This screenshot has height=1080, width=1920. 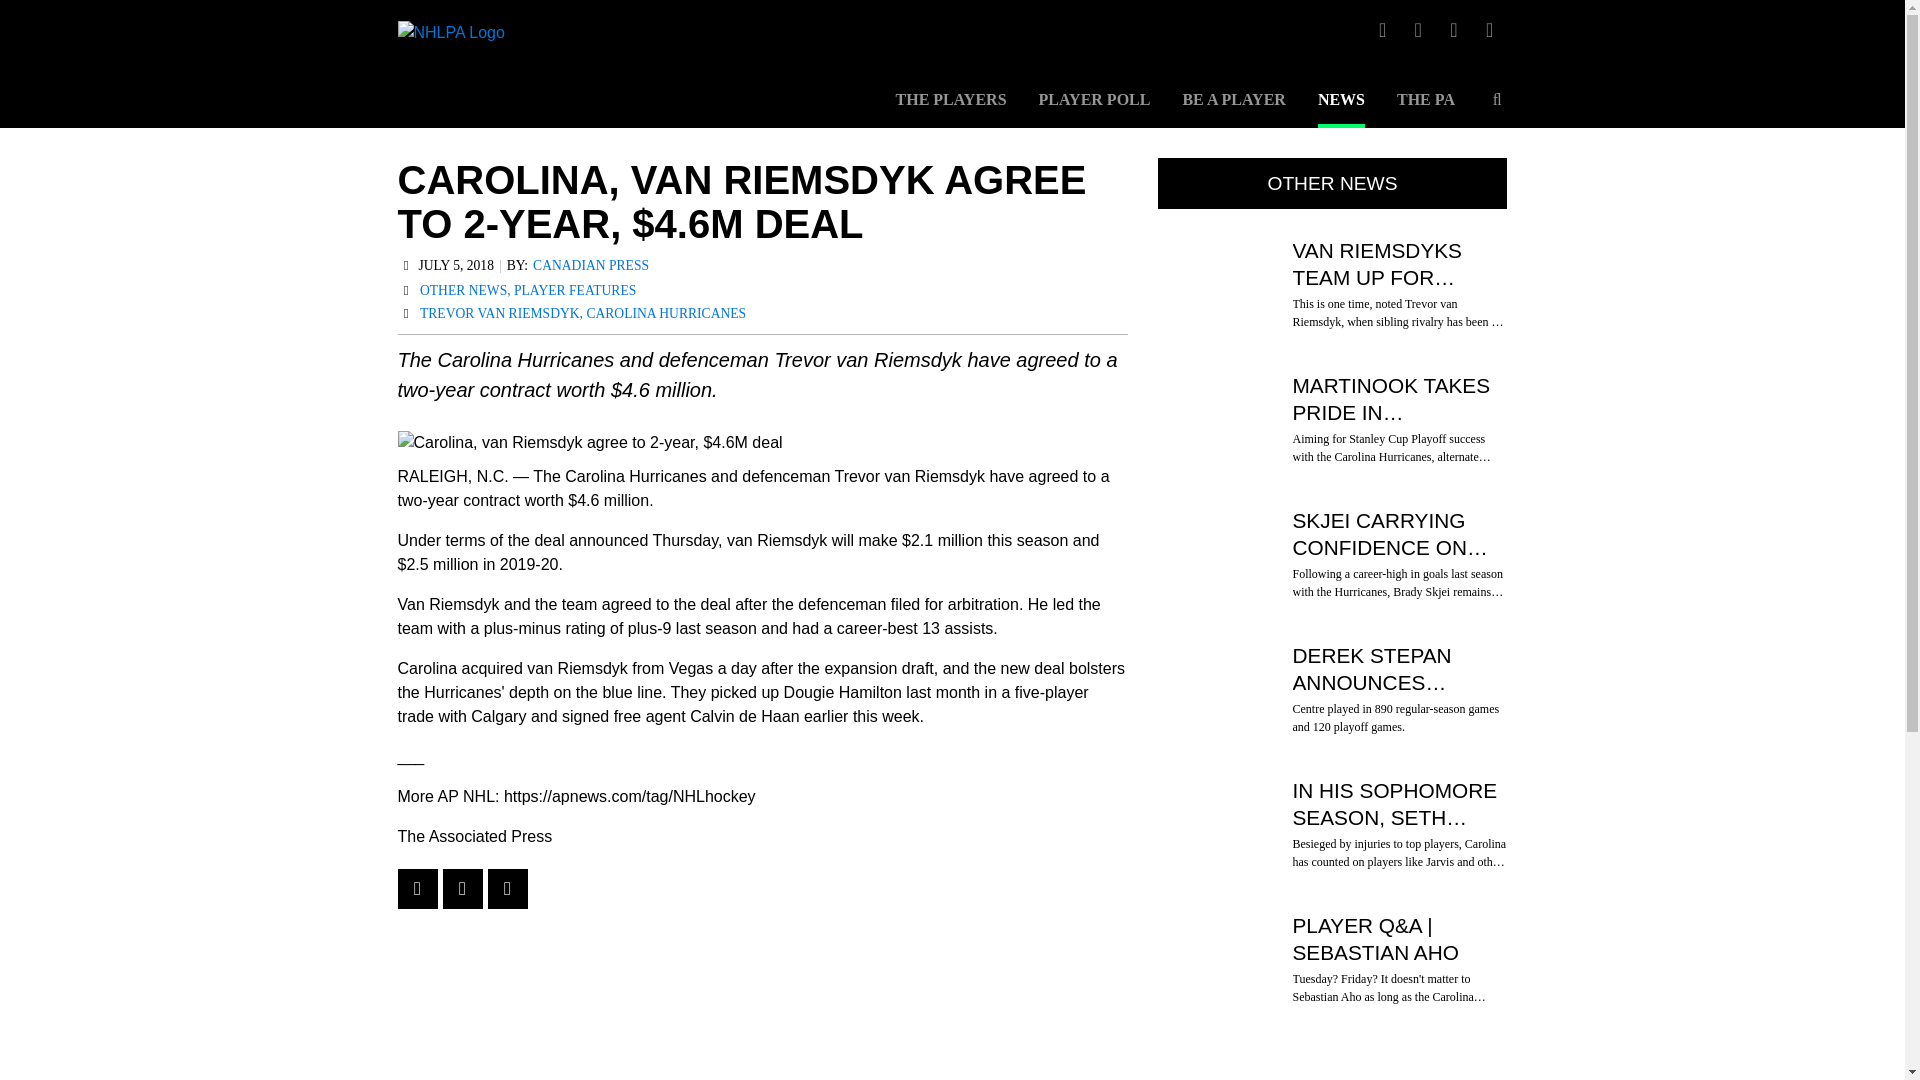 I want to click on Share to LinkedIn, so click(x=508, y=889).